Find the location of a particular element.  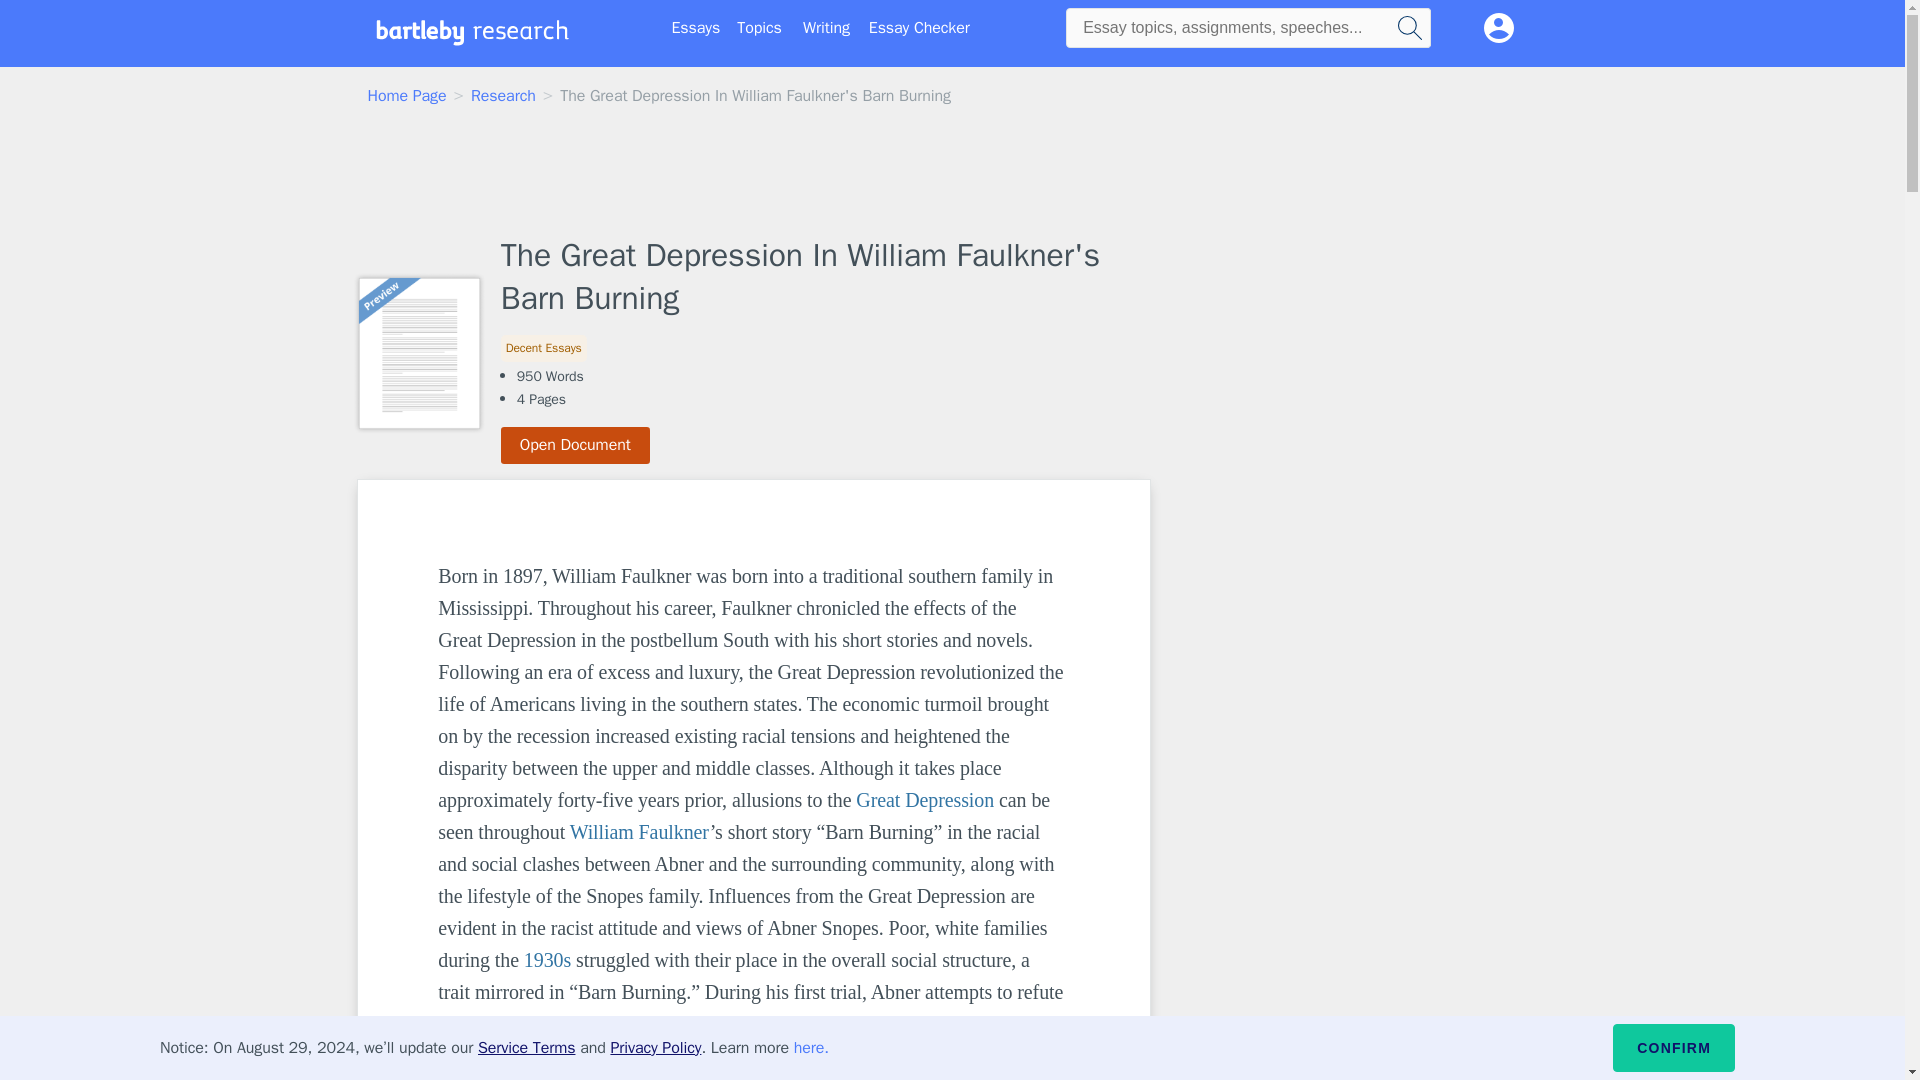

1930s is located at coordinates (547, 960).